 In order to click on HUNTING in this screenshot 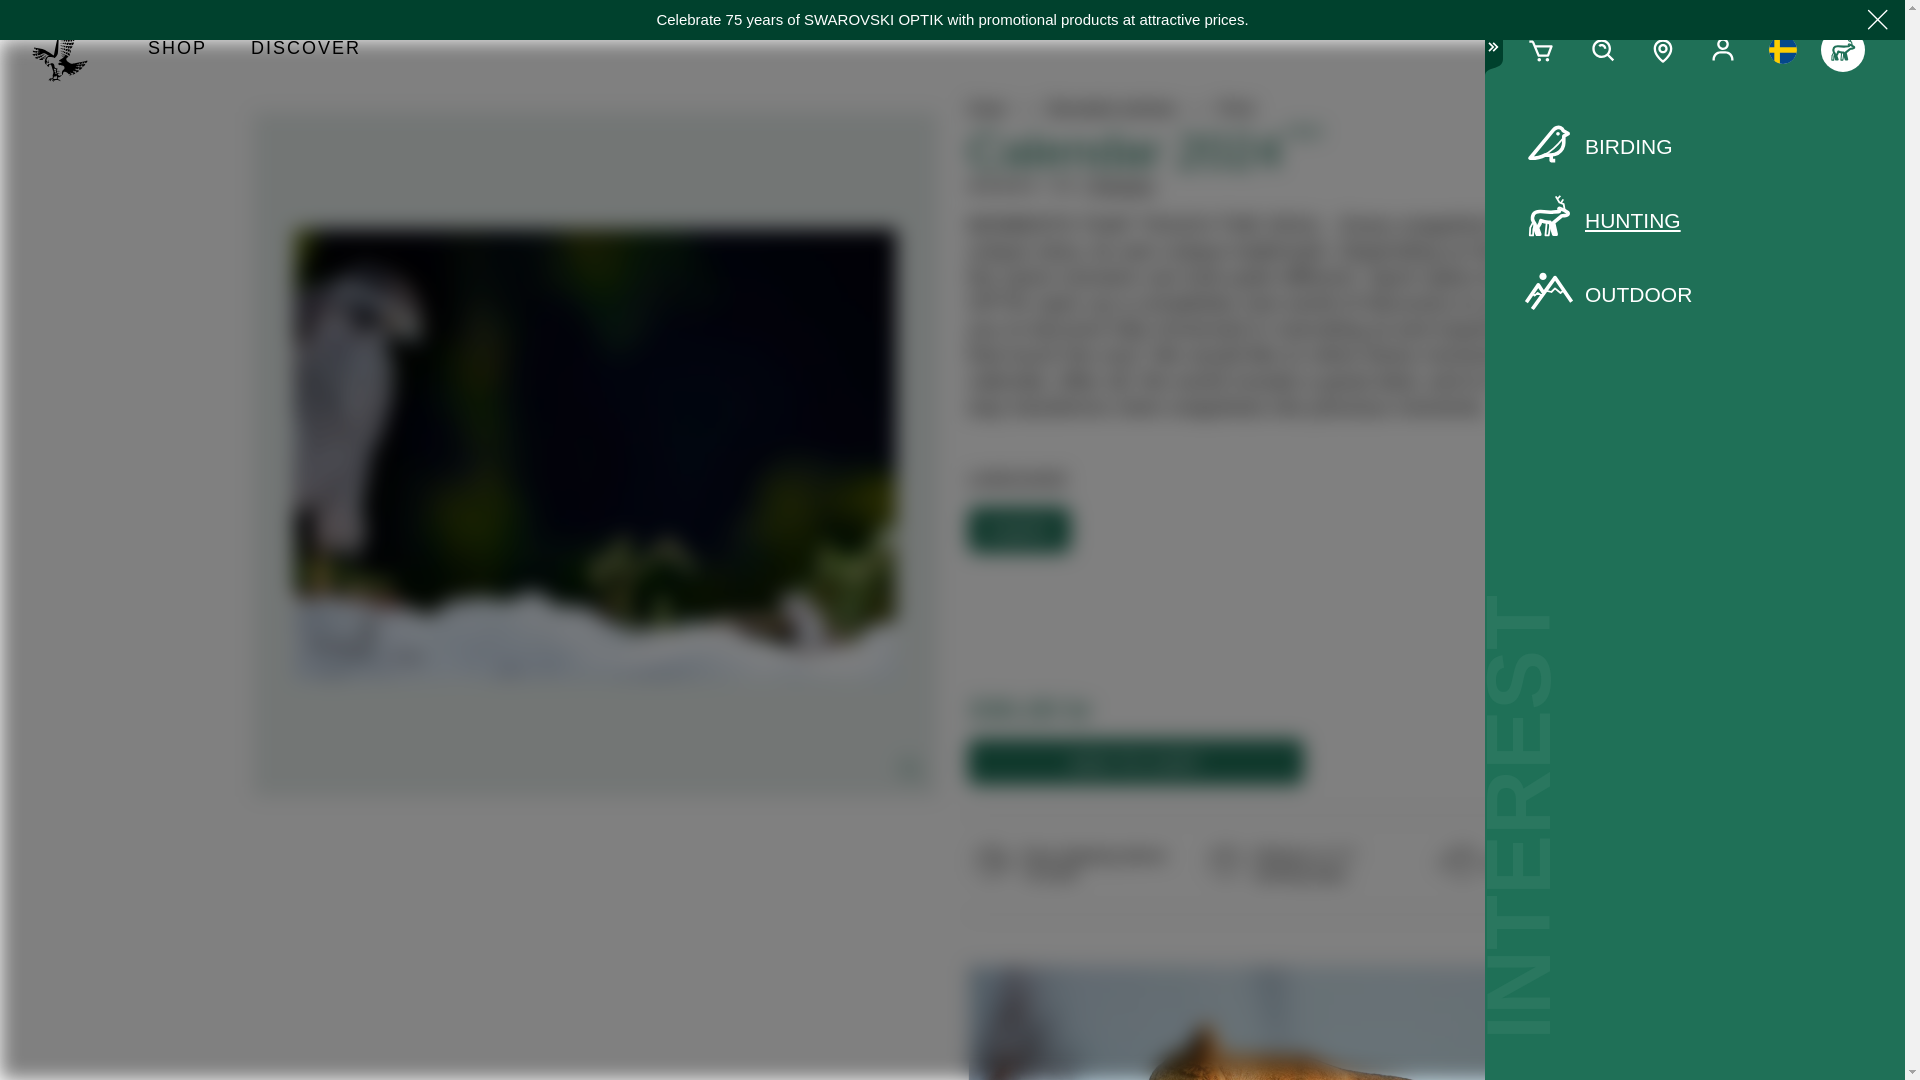, I will do `click(1694, 221)`.